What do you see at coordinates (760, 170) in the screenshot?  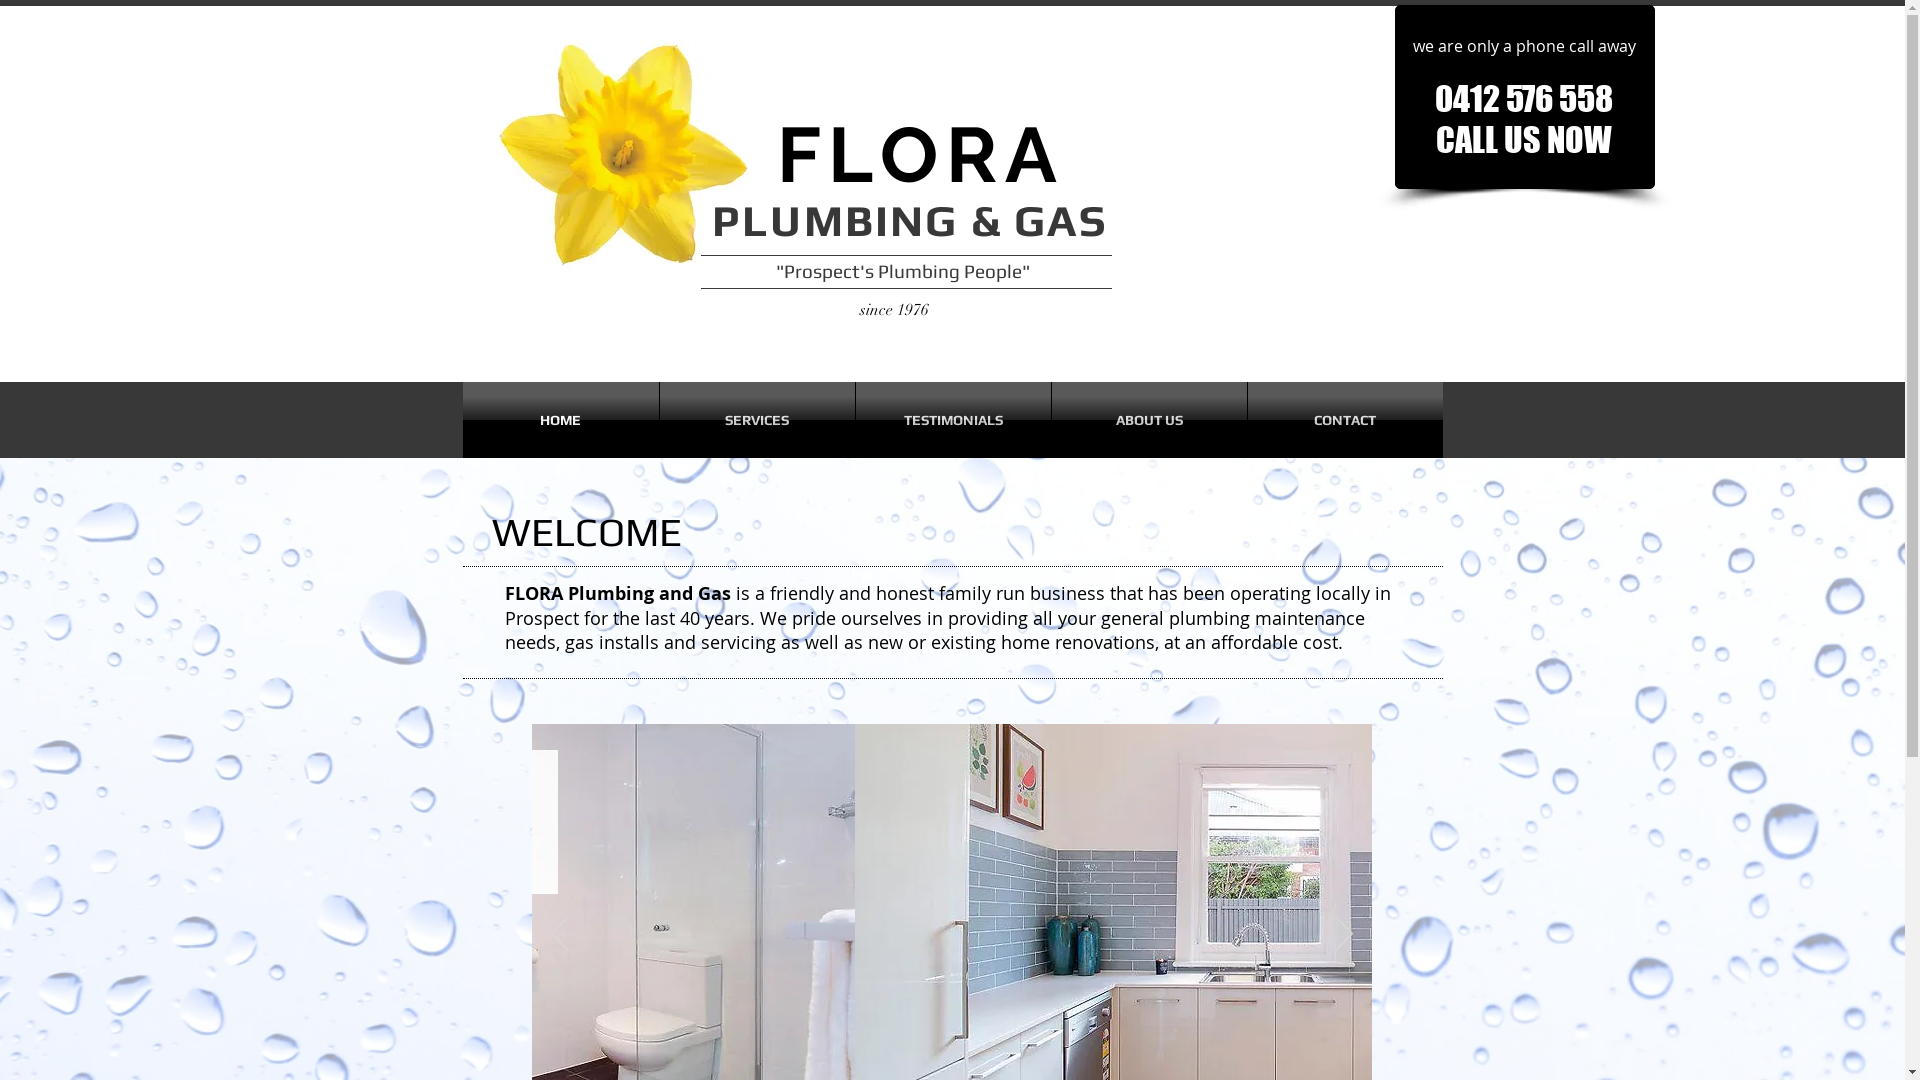 I see ` ` at bounding box center [760, 170].